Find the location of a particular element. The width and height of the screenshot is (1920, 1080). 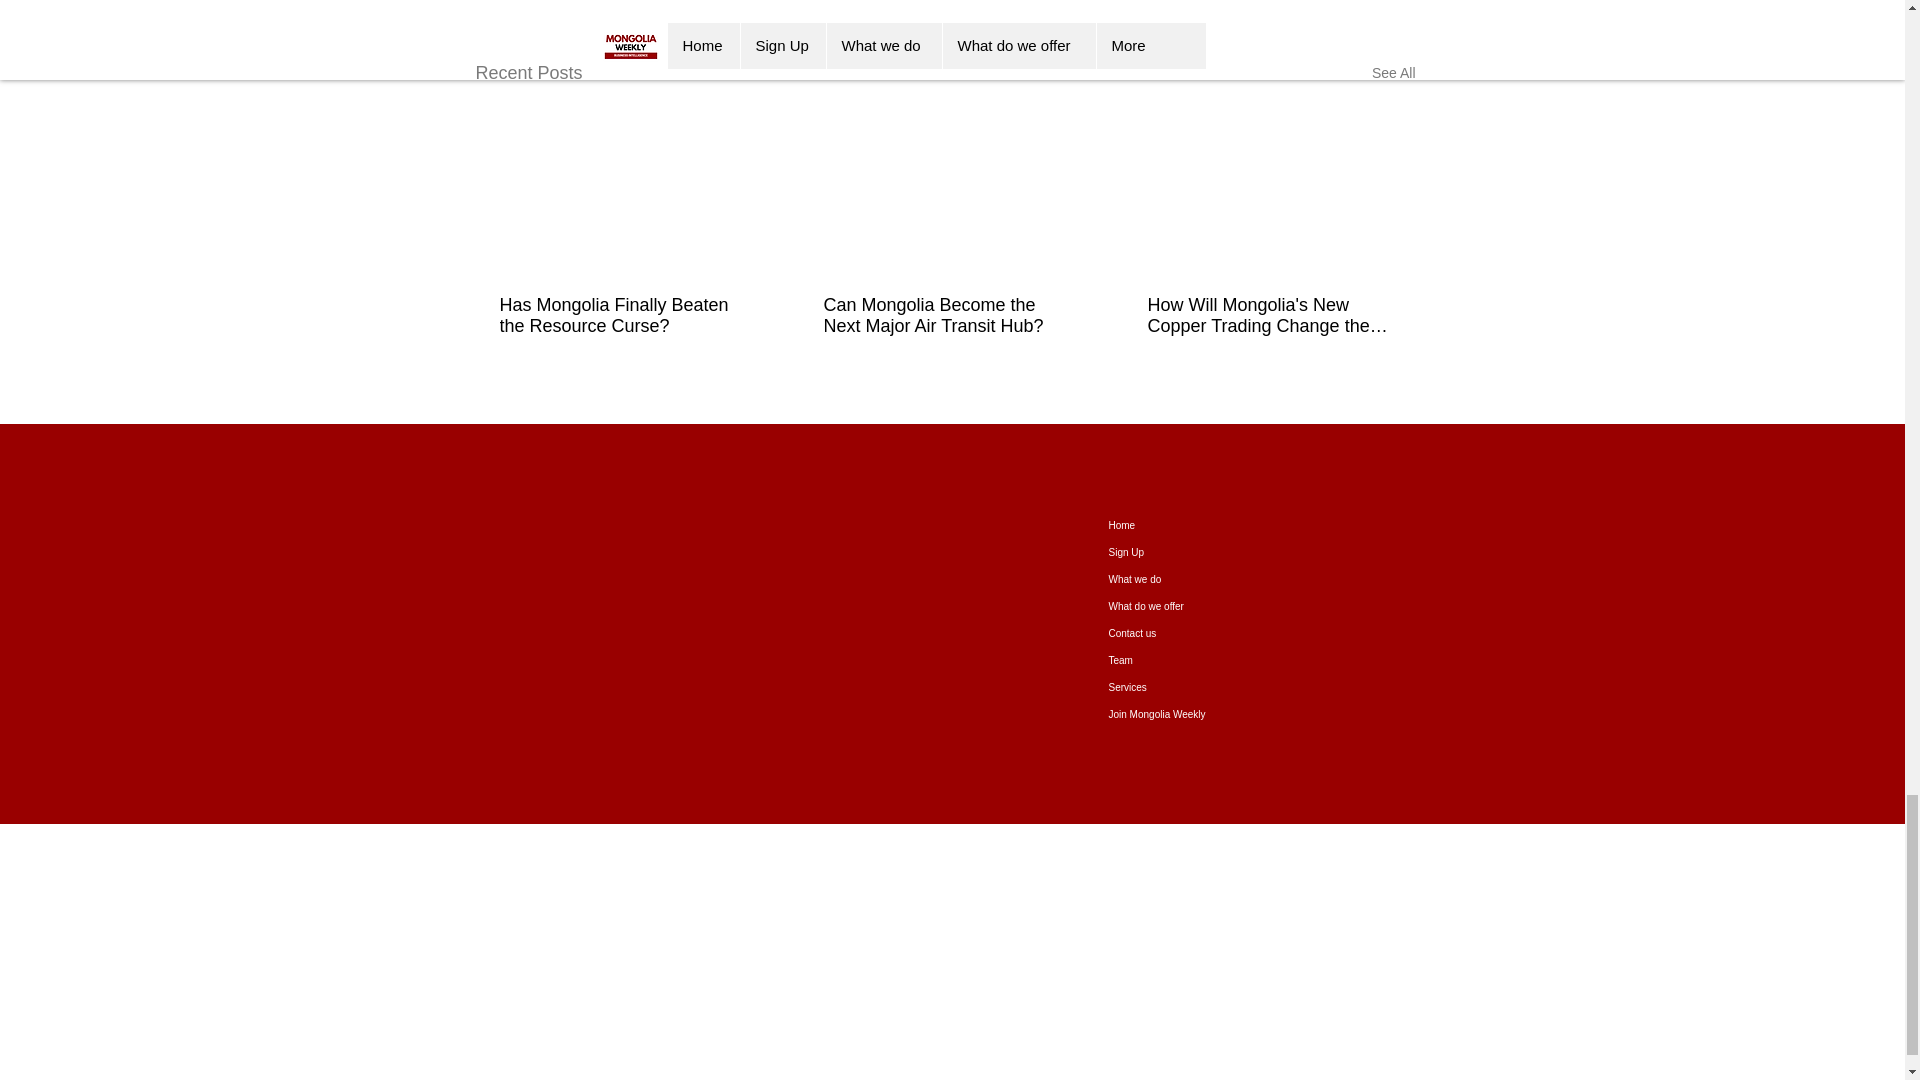

What we do is located at coordinates (1184, 578).